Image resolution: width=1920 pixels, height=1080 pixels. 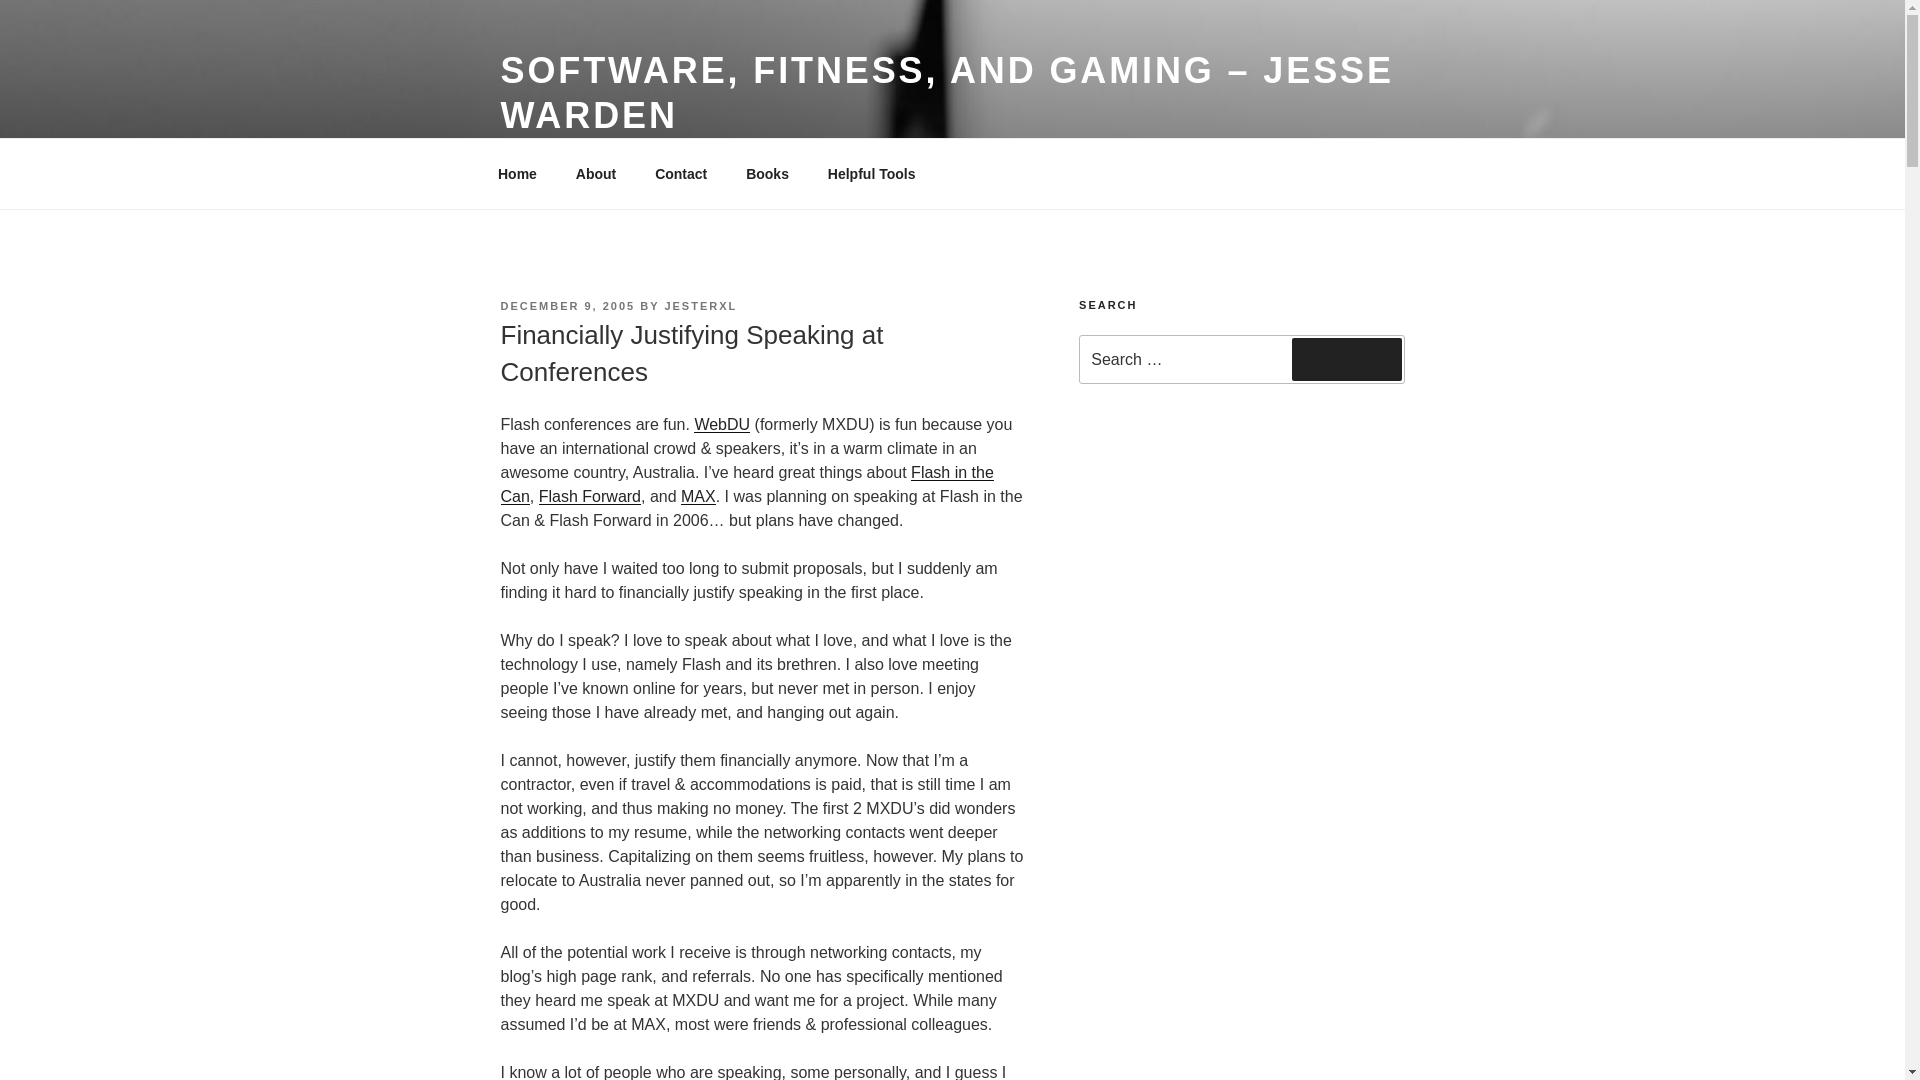 I want to click on JESTERXL, so click(x=700, y=306).